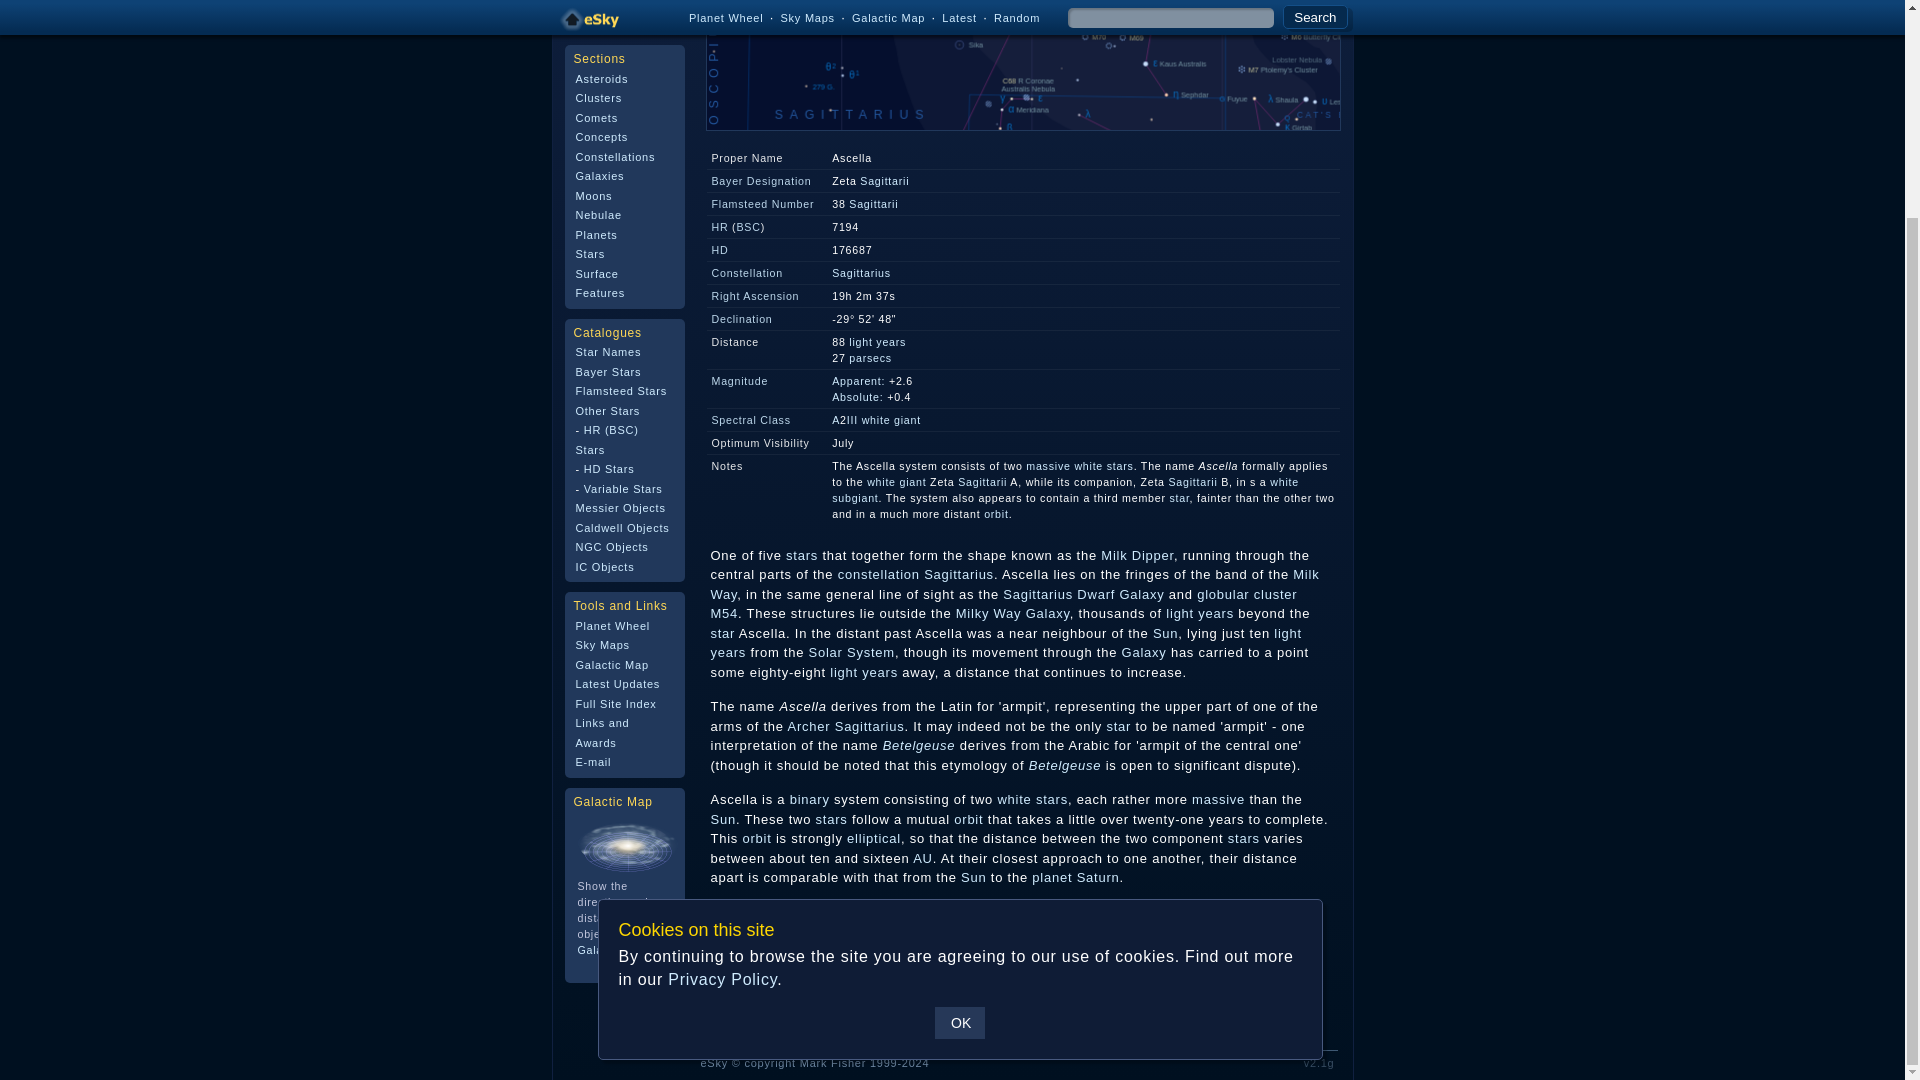  What do you see at coordinates (612, 287) in the screenshot?
I see `NGC Objects` at bounding box center [612, 287].